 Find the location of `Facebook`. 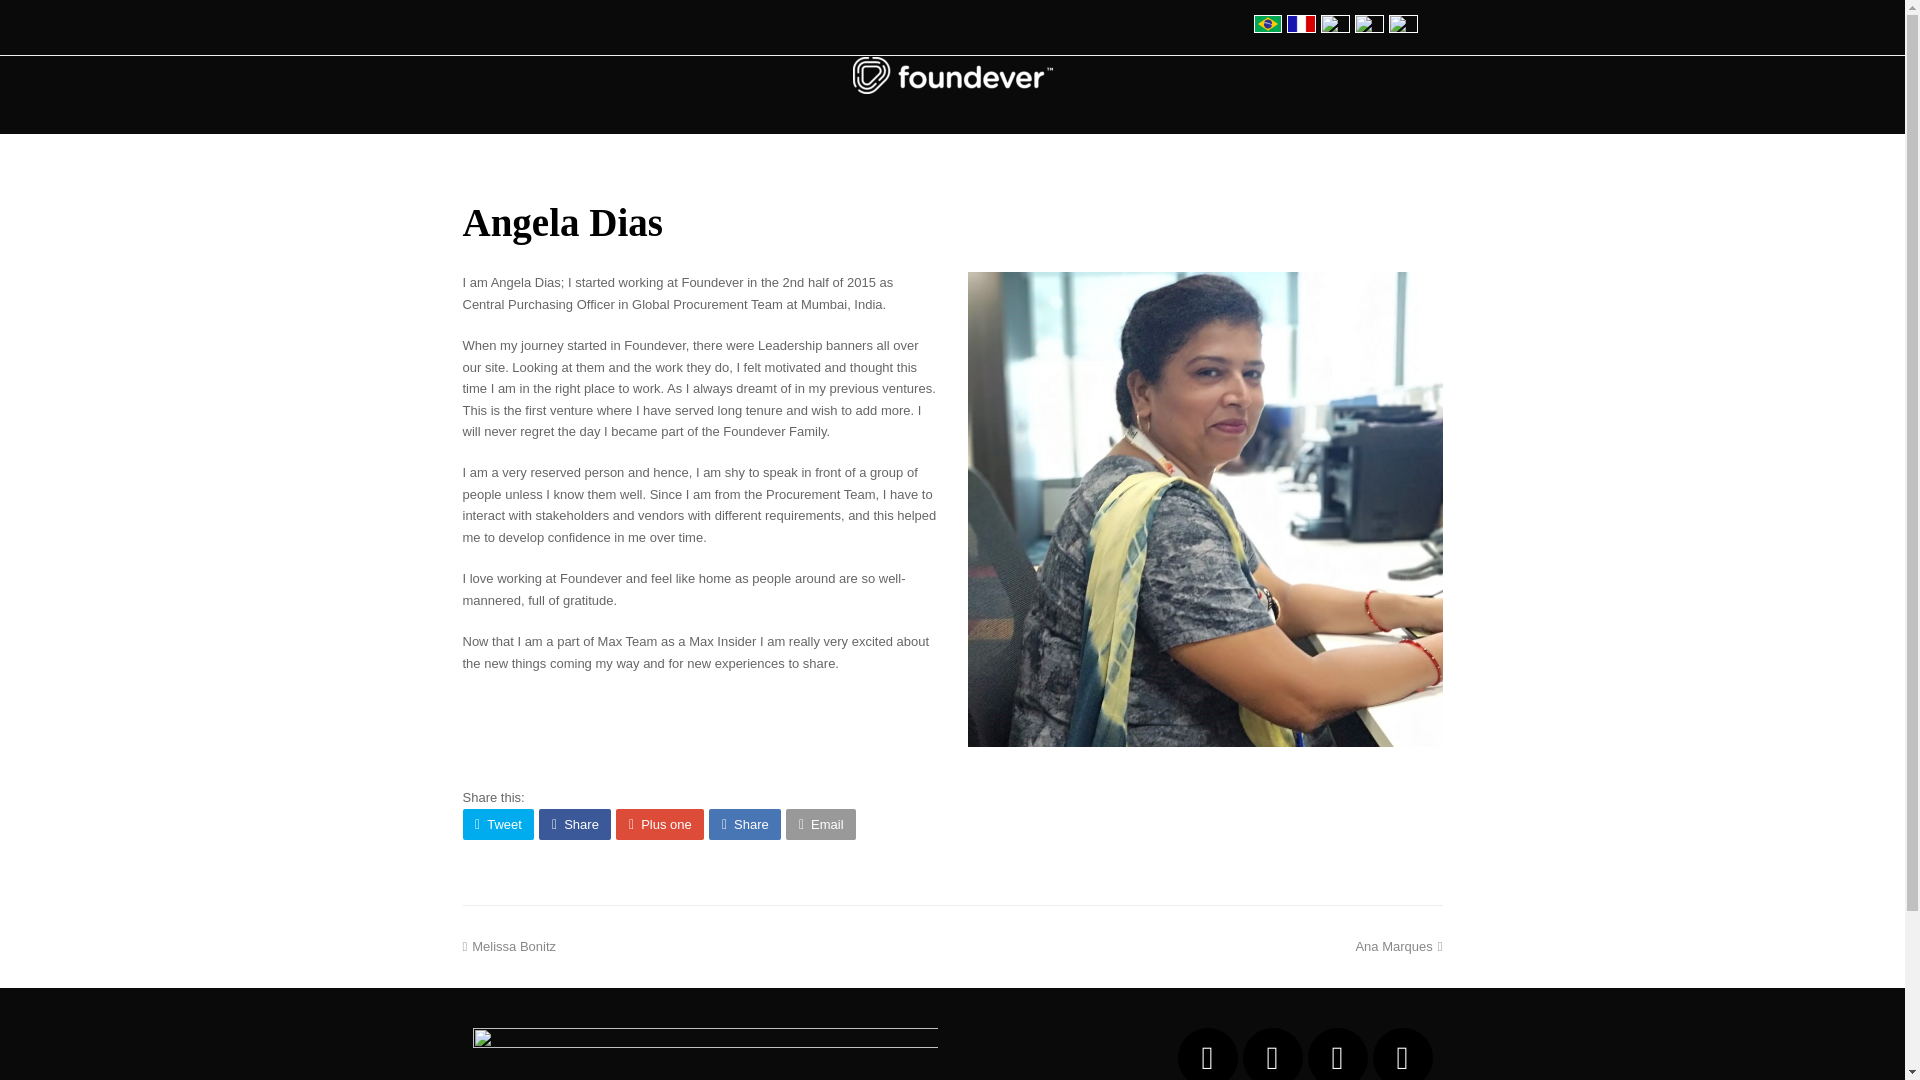

Facebook is located at coordinates (1208, 1054).